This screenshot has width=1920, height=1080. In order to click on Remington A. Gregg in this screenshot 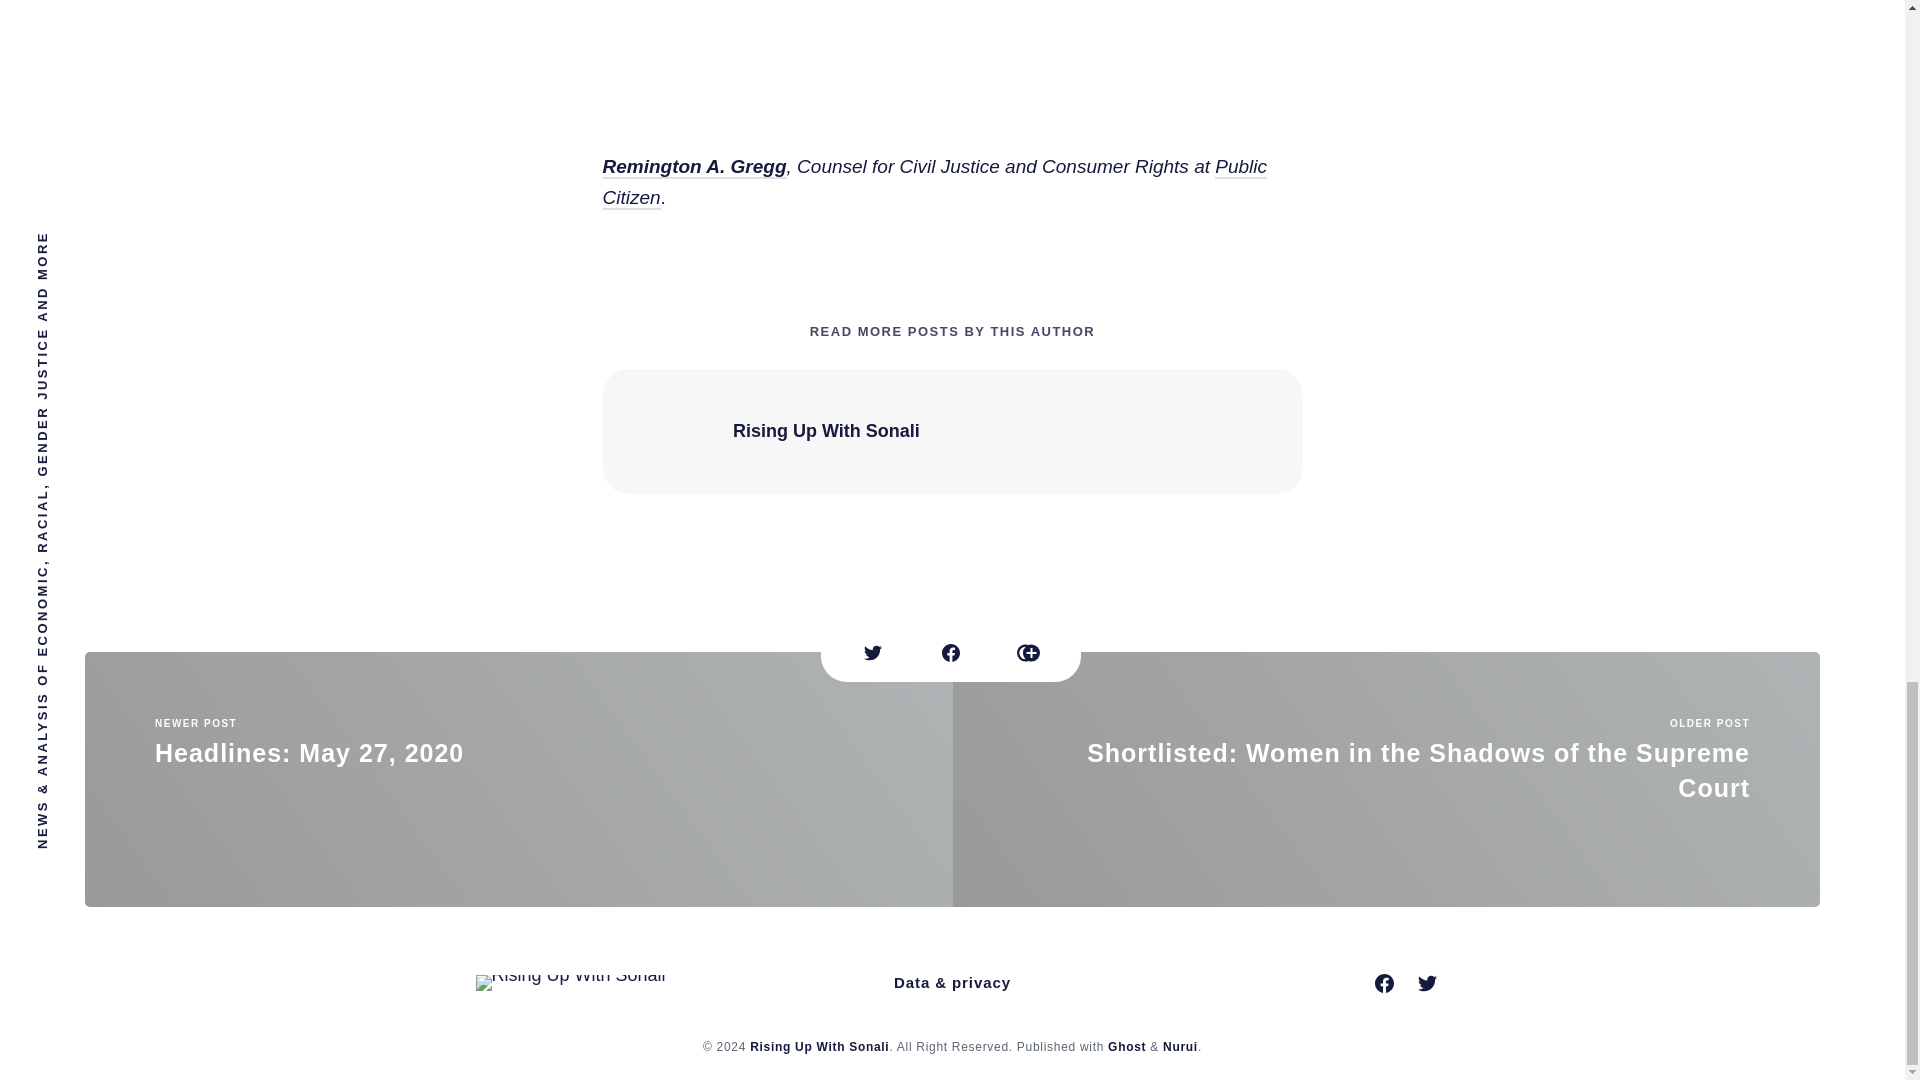, I will do `click(694, 167)`.